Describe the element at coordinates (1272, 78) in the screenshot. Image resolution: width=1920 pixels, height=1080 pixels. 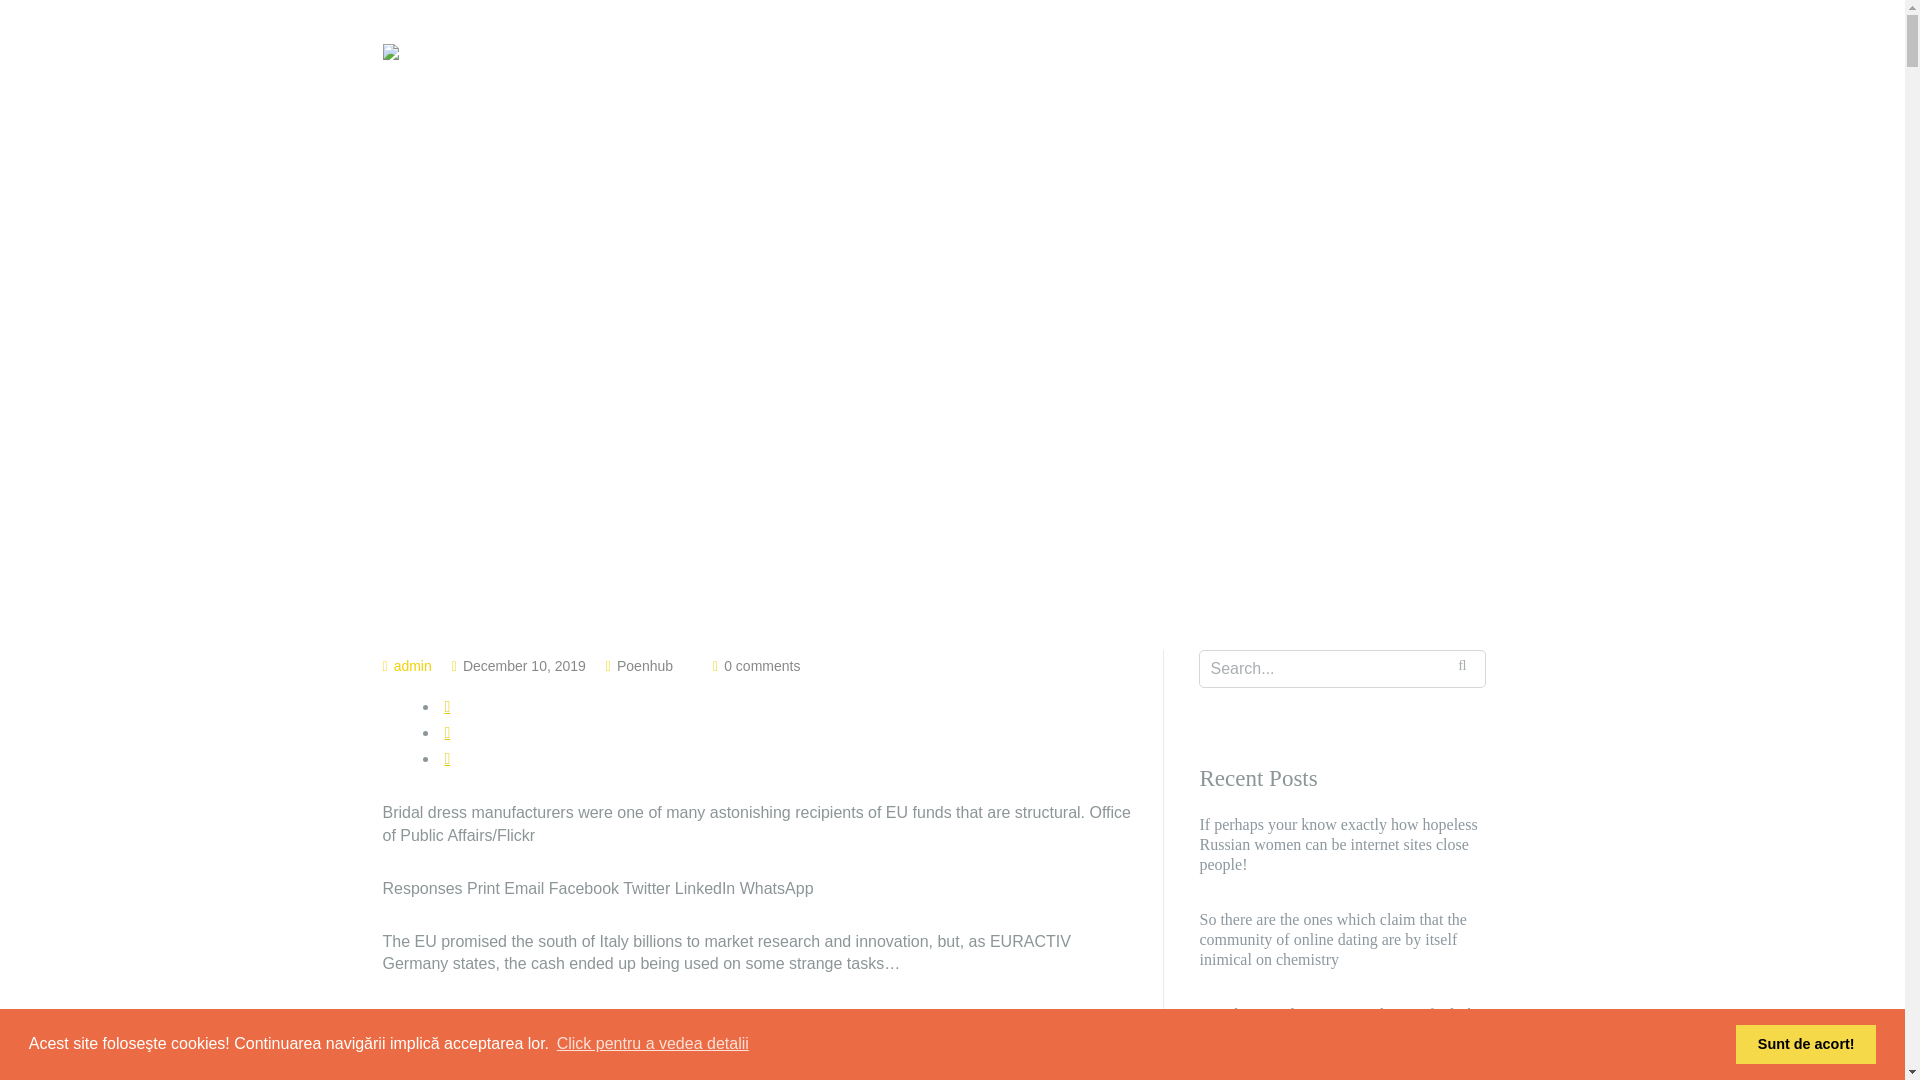
I see `Despre` at that location.